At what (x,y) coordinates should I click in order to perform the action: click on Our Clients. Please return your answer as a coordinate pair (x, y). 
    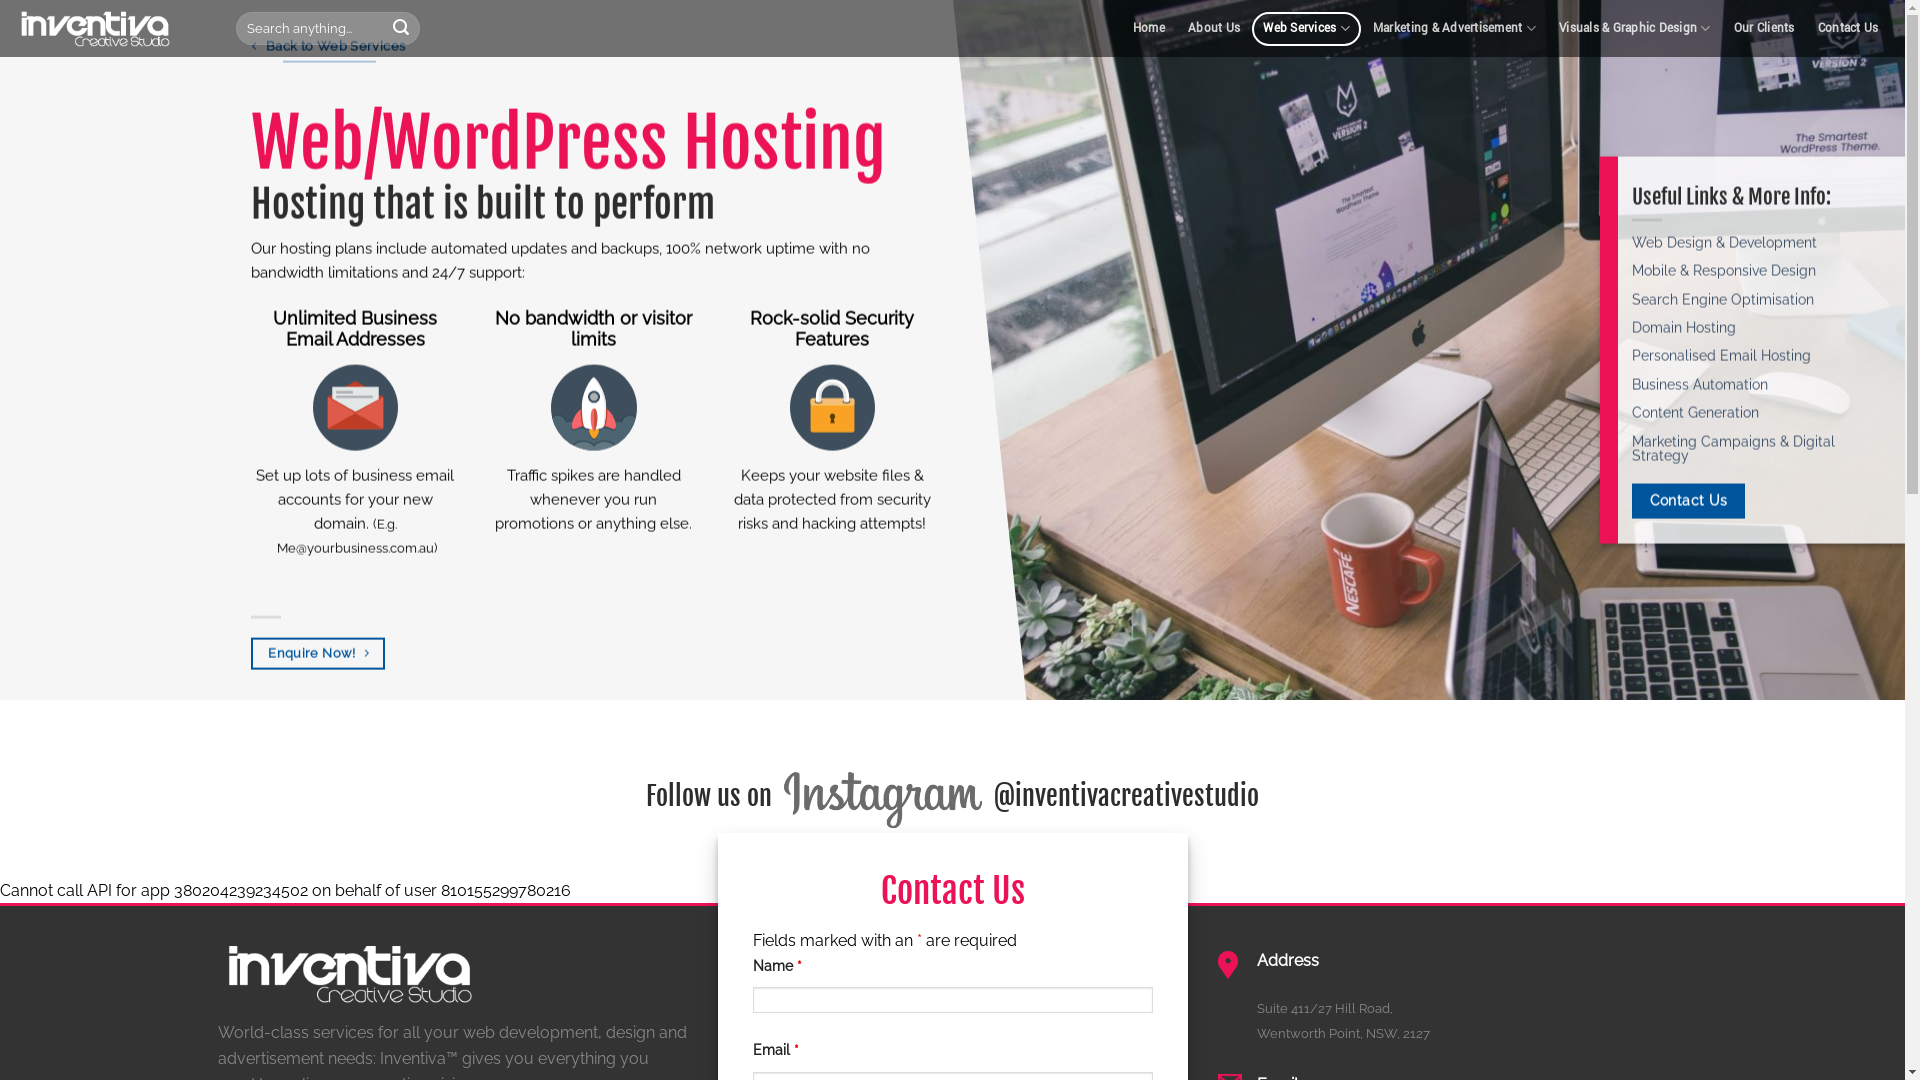
    Looking at the image, I should click on (1764, 29).